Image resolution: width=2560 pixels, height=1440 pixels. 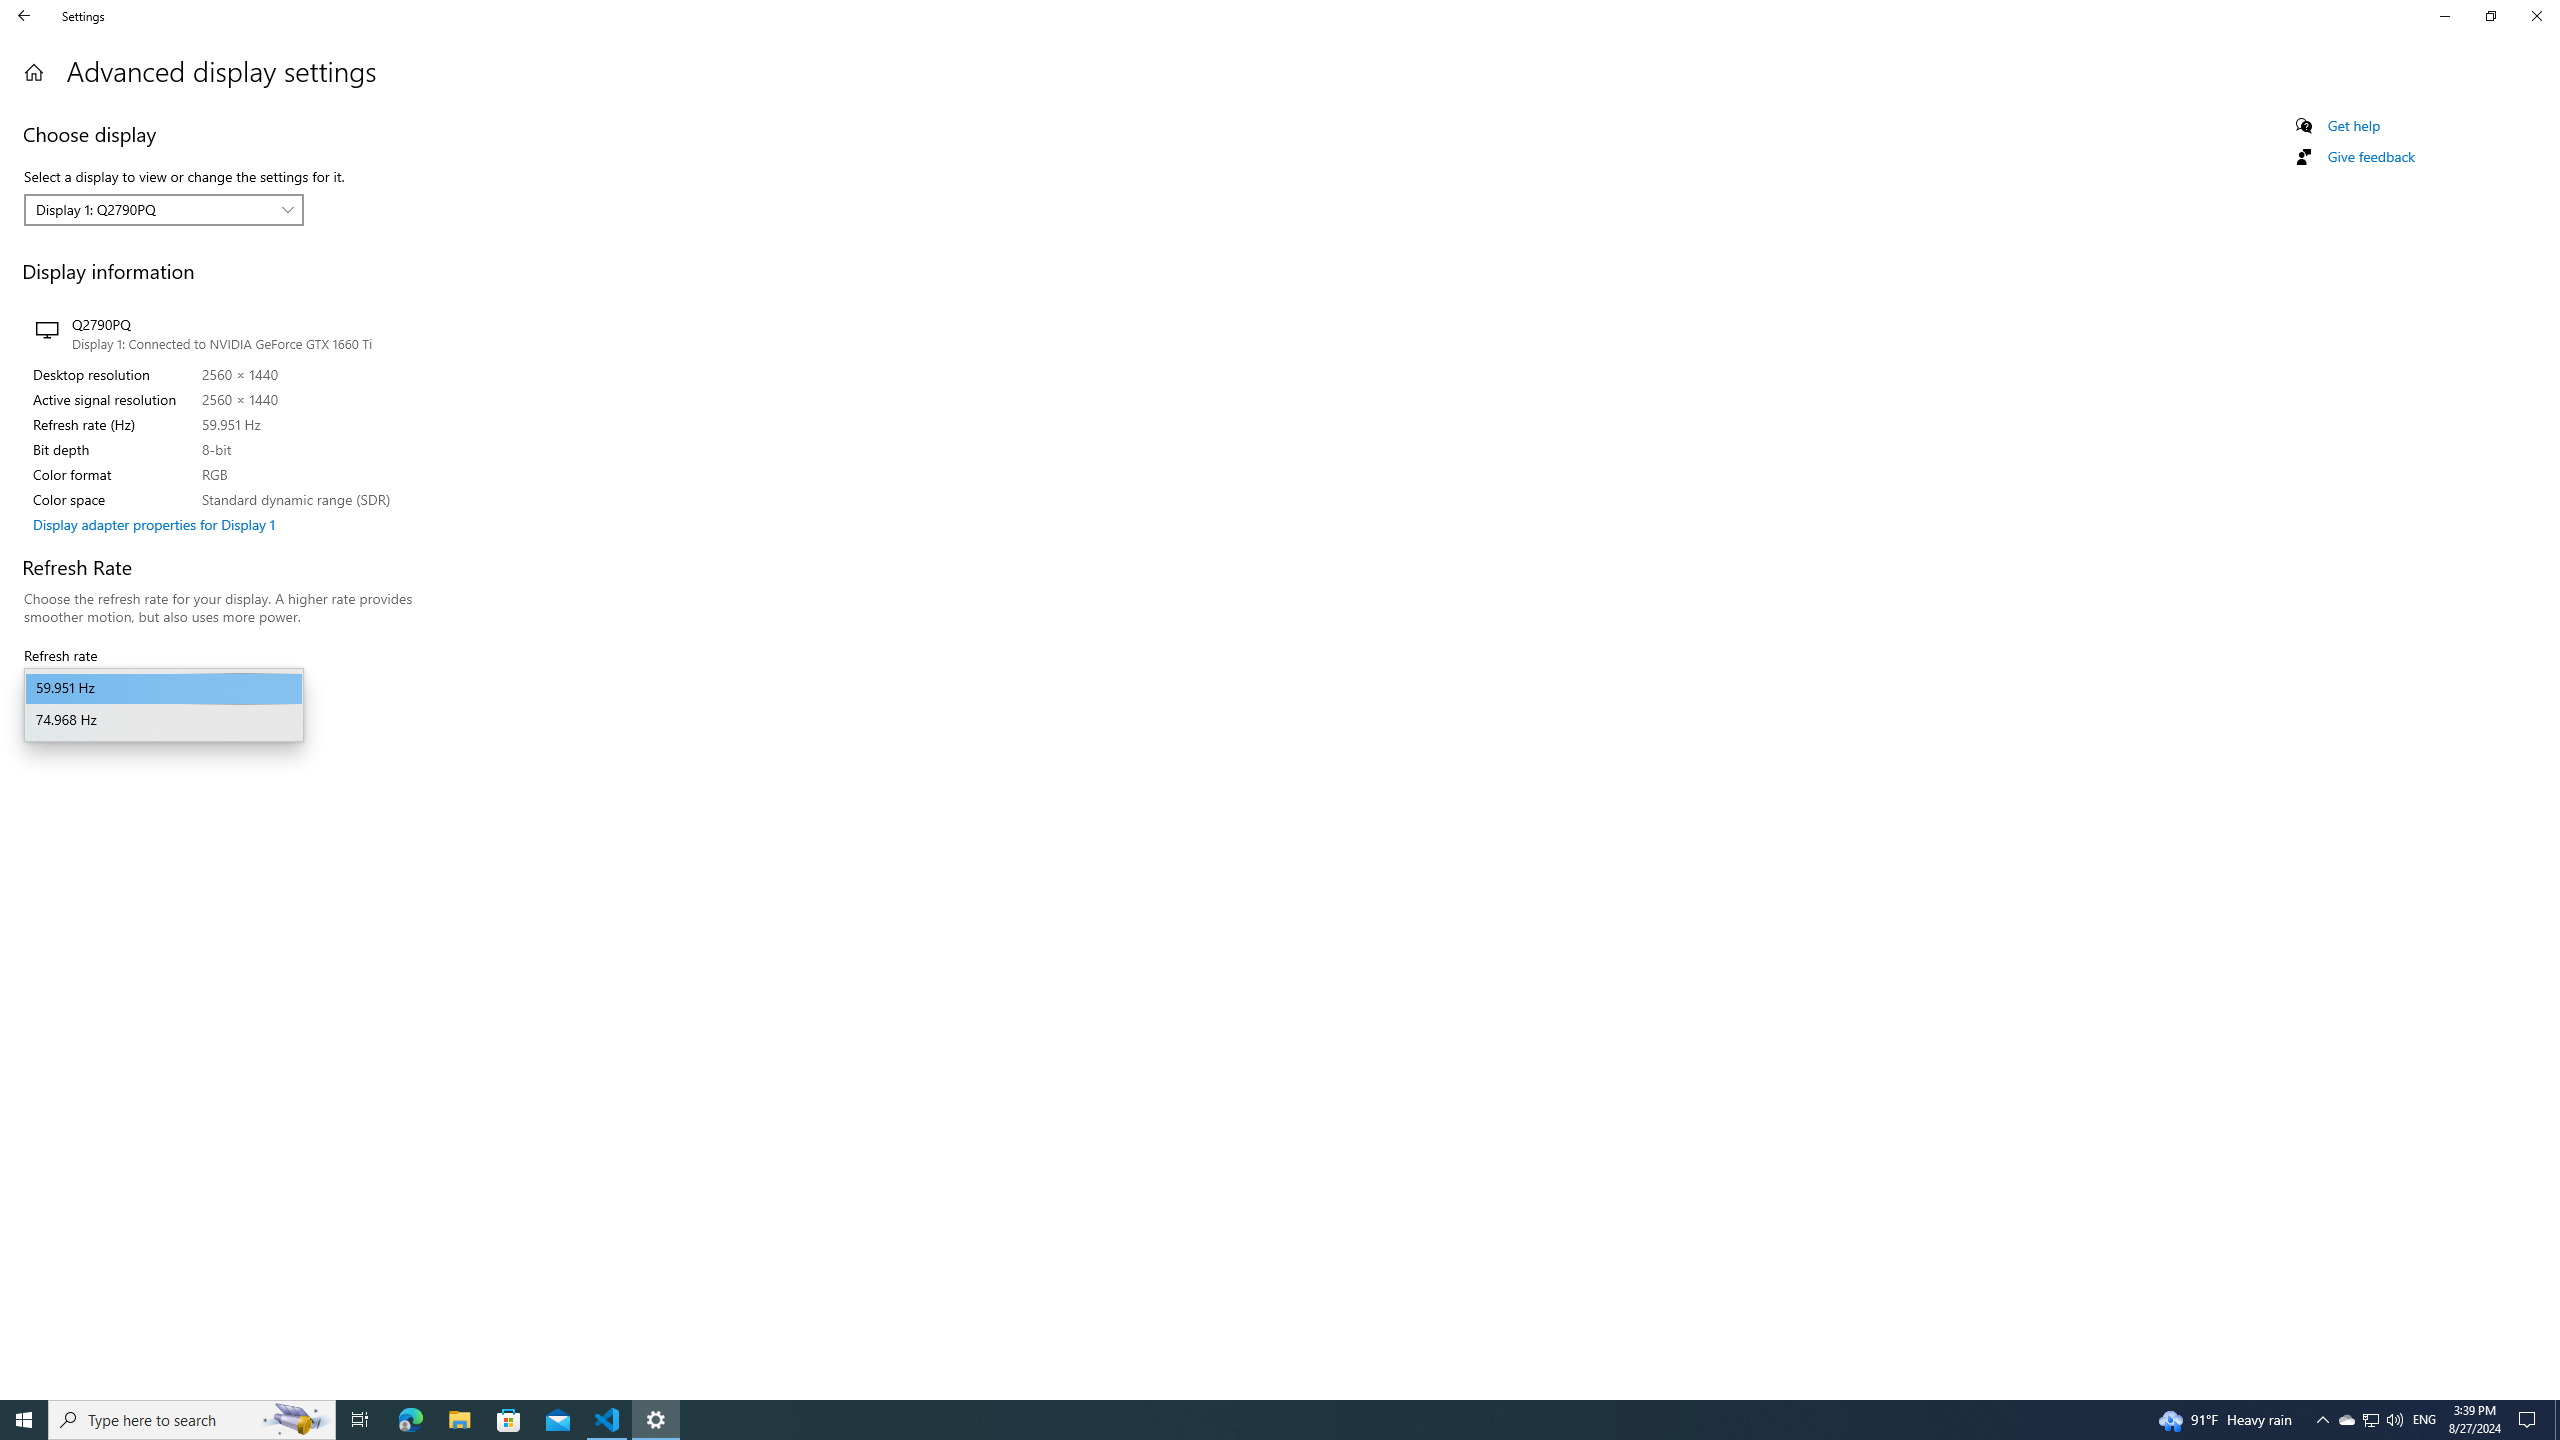 What do you see at coordinates (509, 1420) in the screenshot?
I see `Microsoft Store` at bounding box center [509, 1420].